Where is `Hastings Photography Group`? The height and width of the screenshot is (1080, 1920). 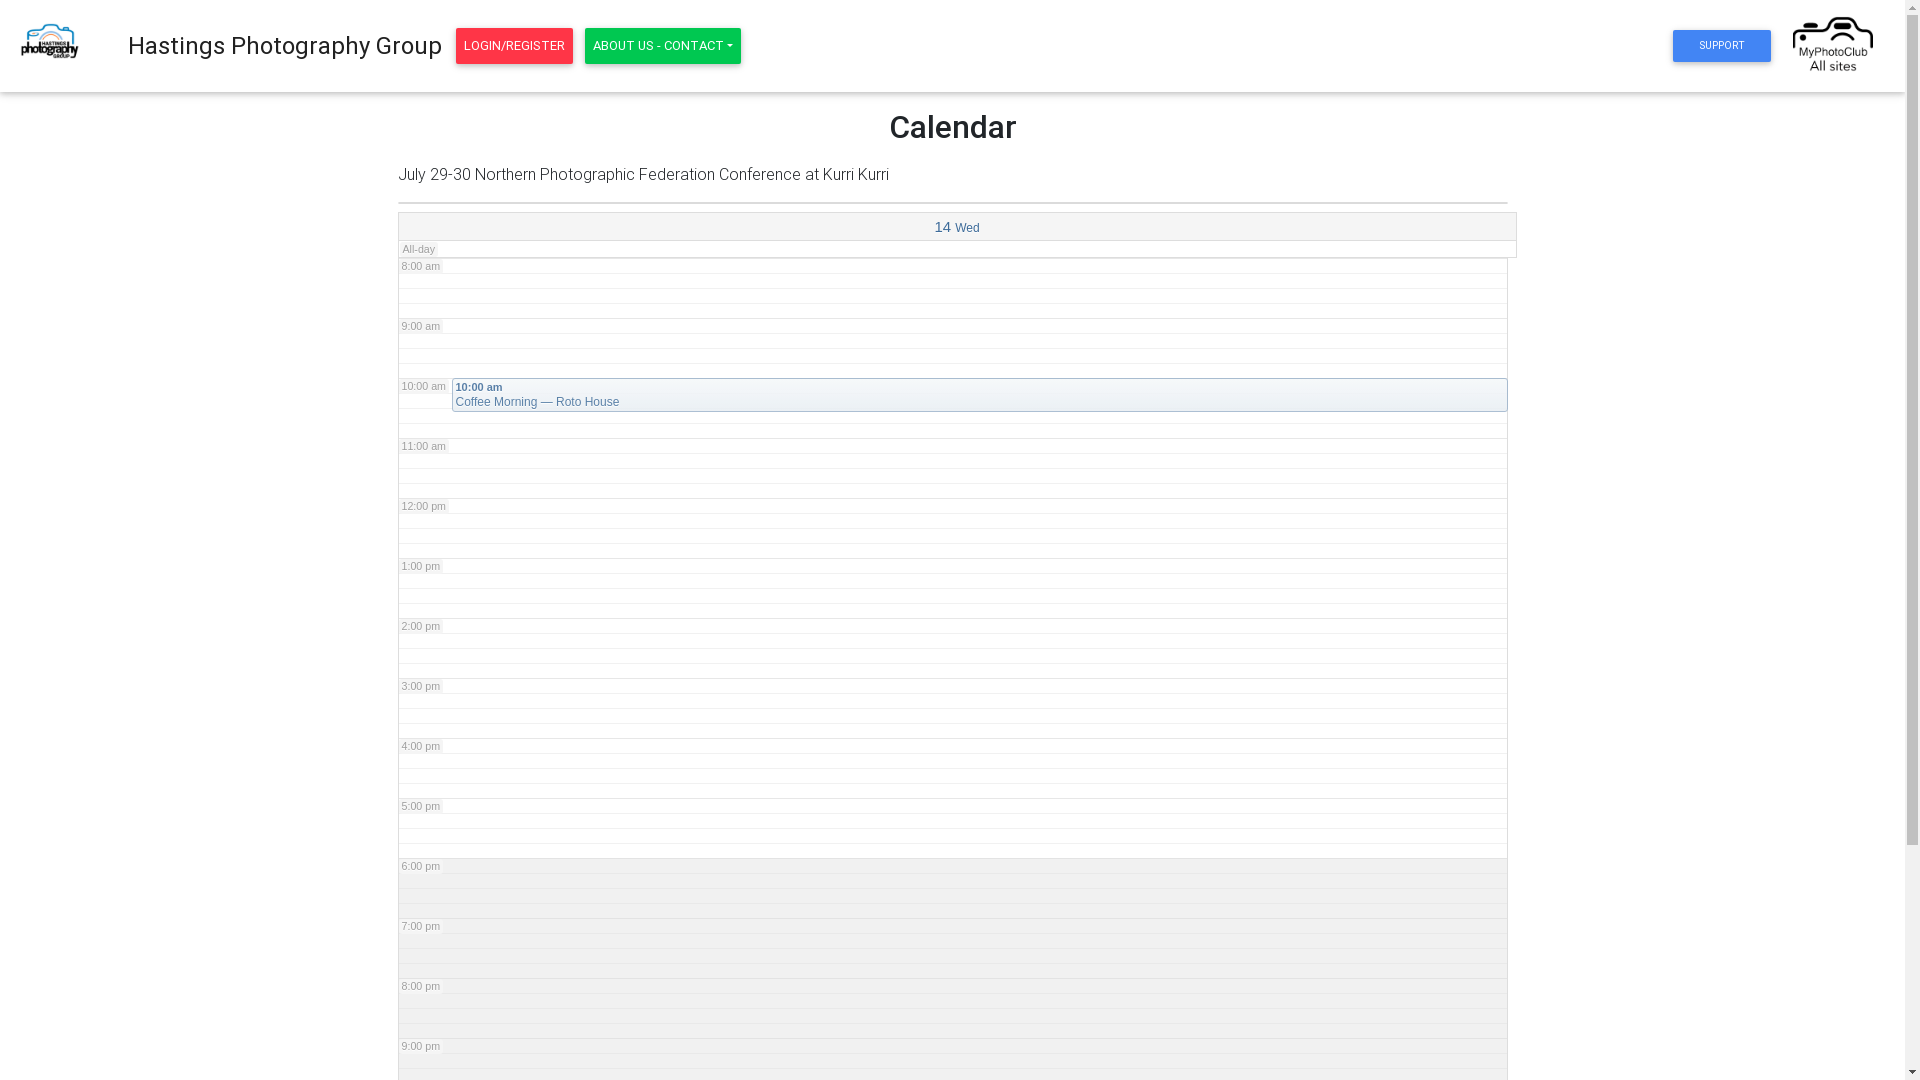
Hastings Photography Group is located at coordinates (285, 46).